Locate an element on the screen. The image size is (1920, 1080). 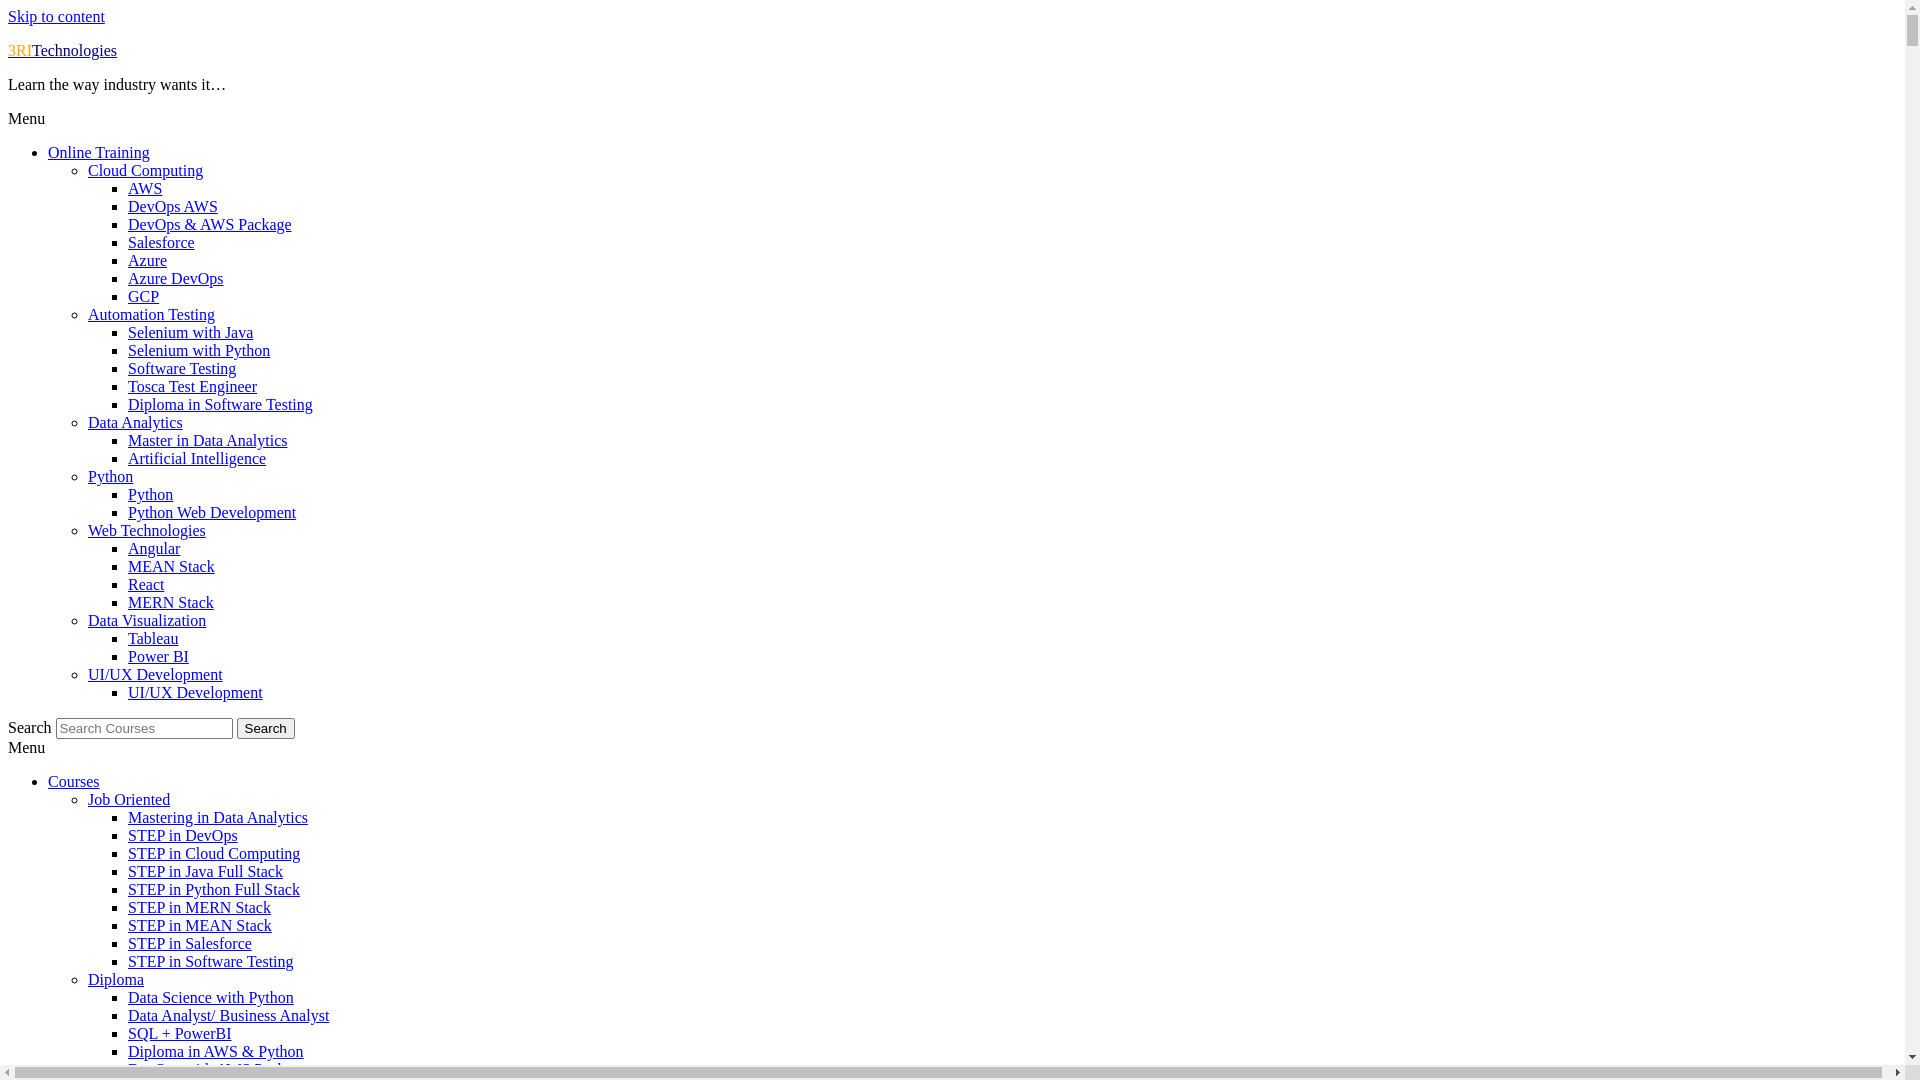
Cloud Computing is located at coordinates (146, 170).